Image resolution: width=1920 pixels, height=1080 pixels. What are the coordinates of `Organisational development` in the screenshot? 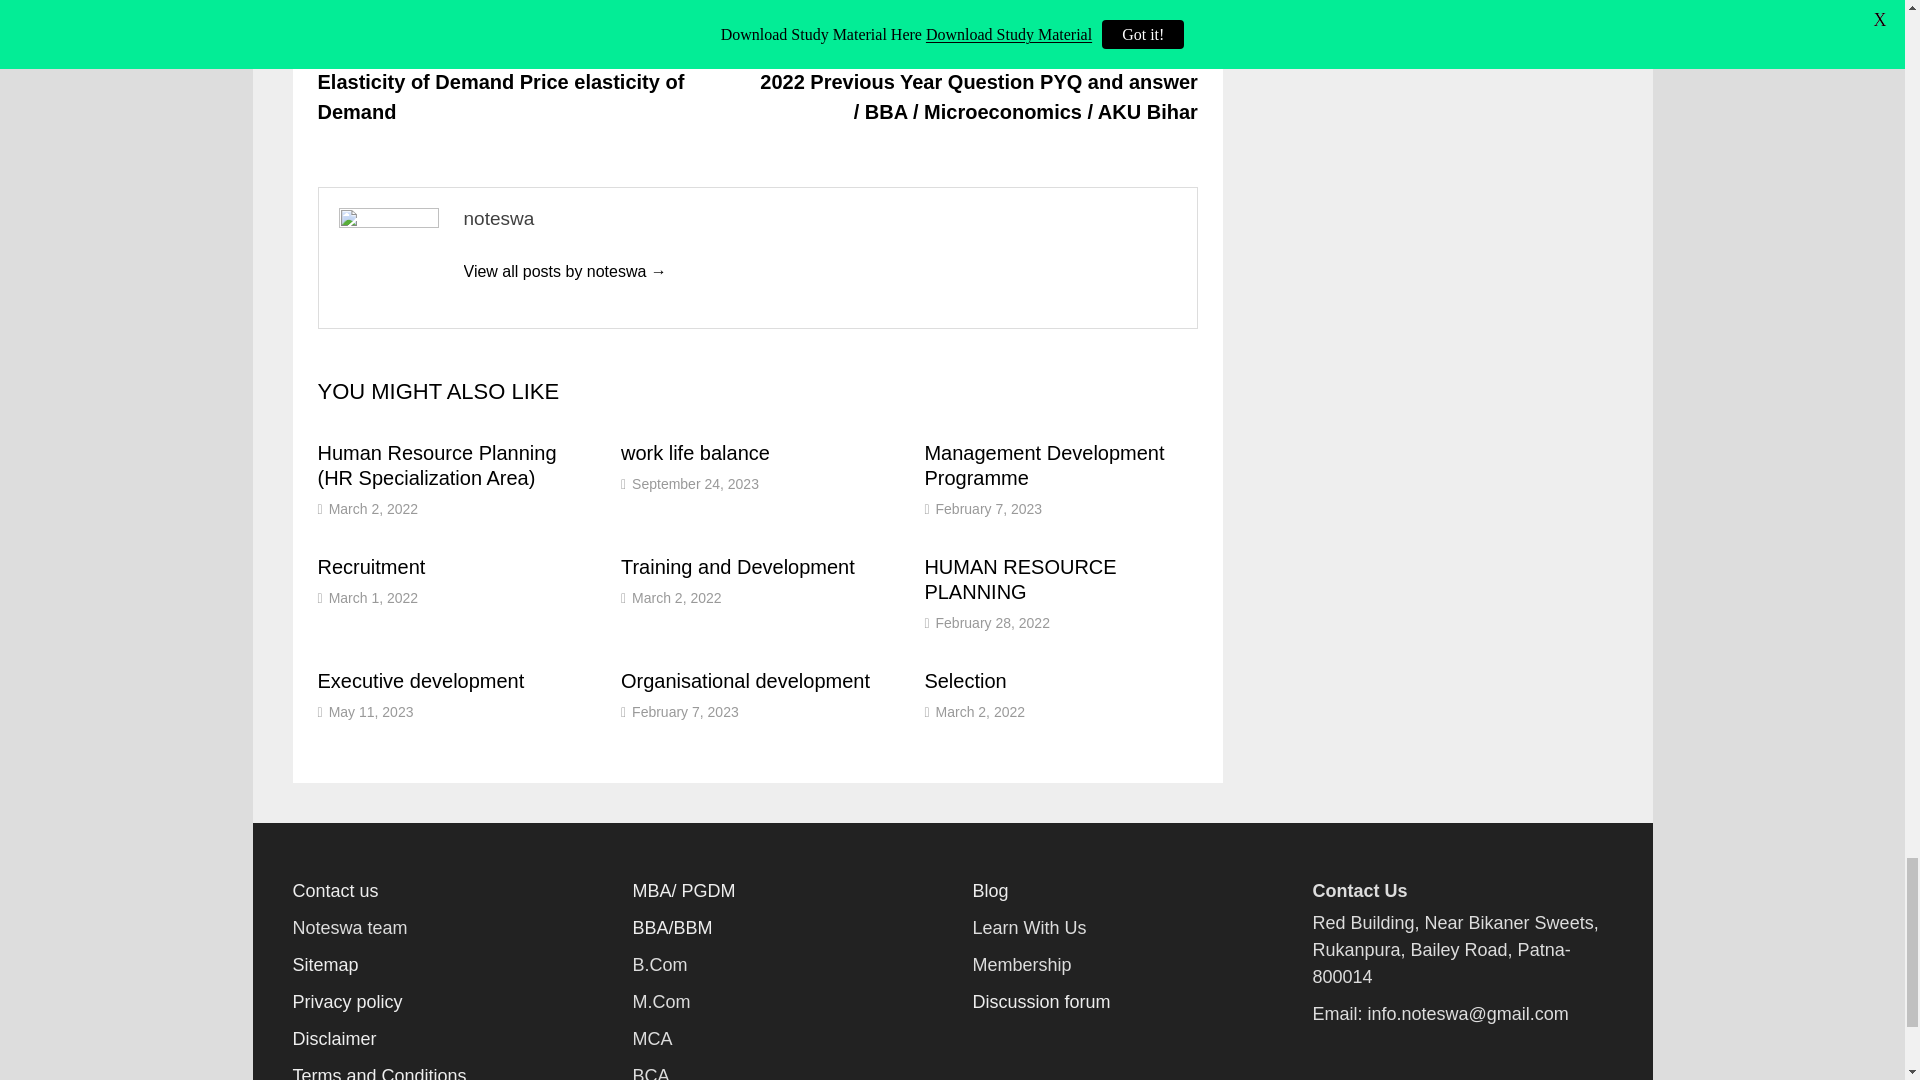 It's located at (744, 680).